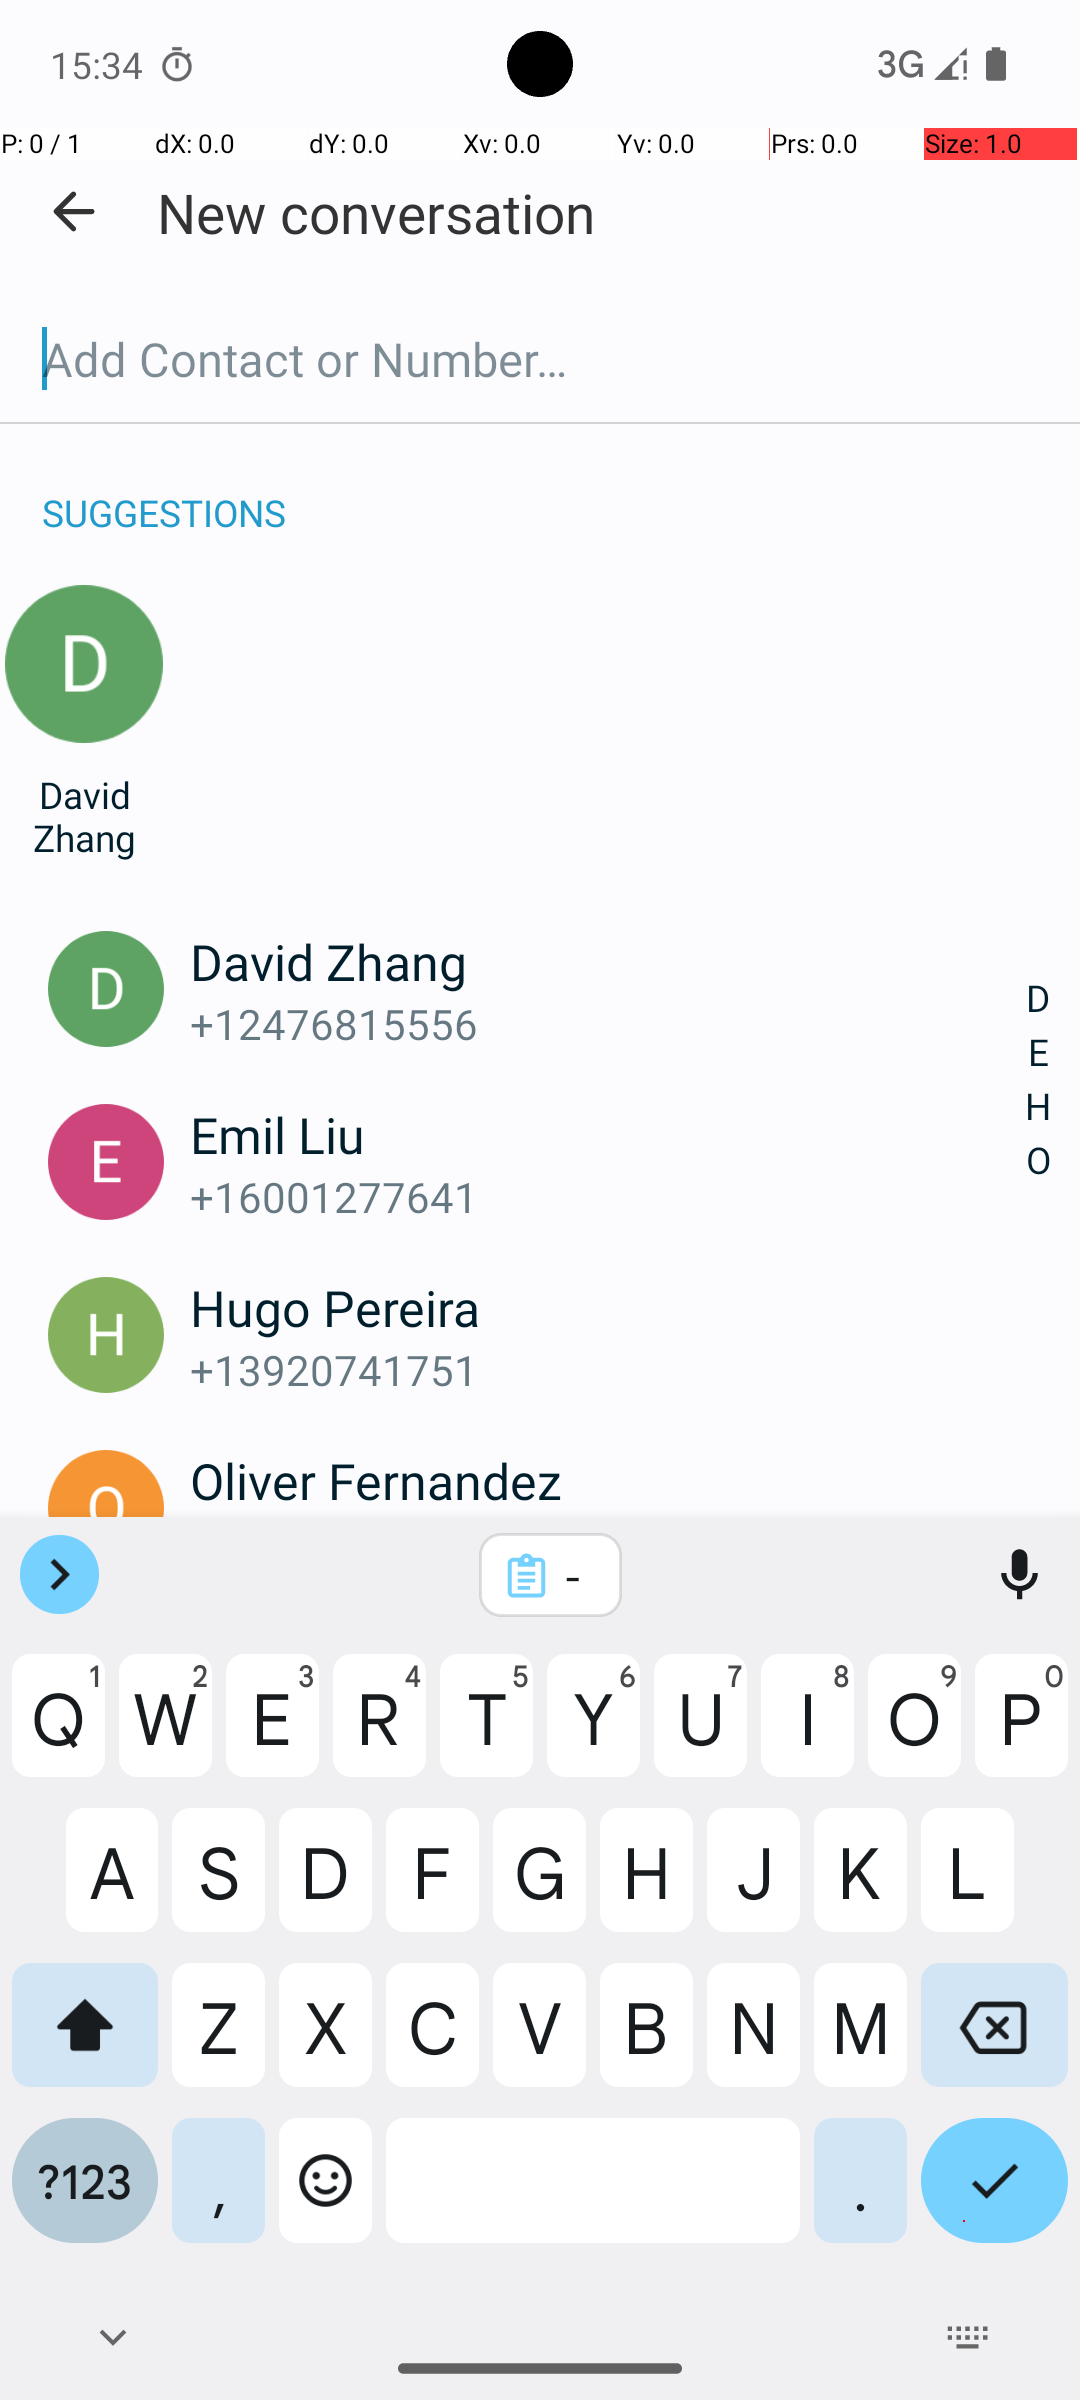  I want to click on +13920741751, so click(608, 1370).